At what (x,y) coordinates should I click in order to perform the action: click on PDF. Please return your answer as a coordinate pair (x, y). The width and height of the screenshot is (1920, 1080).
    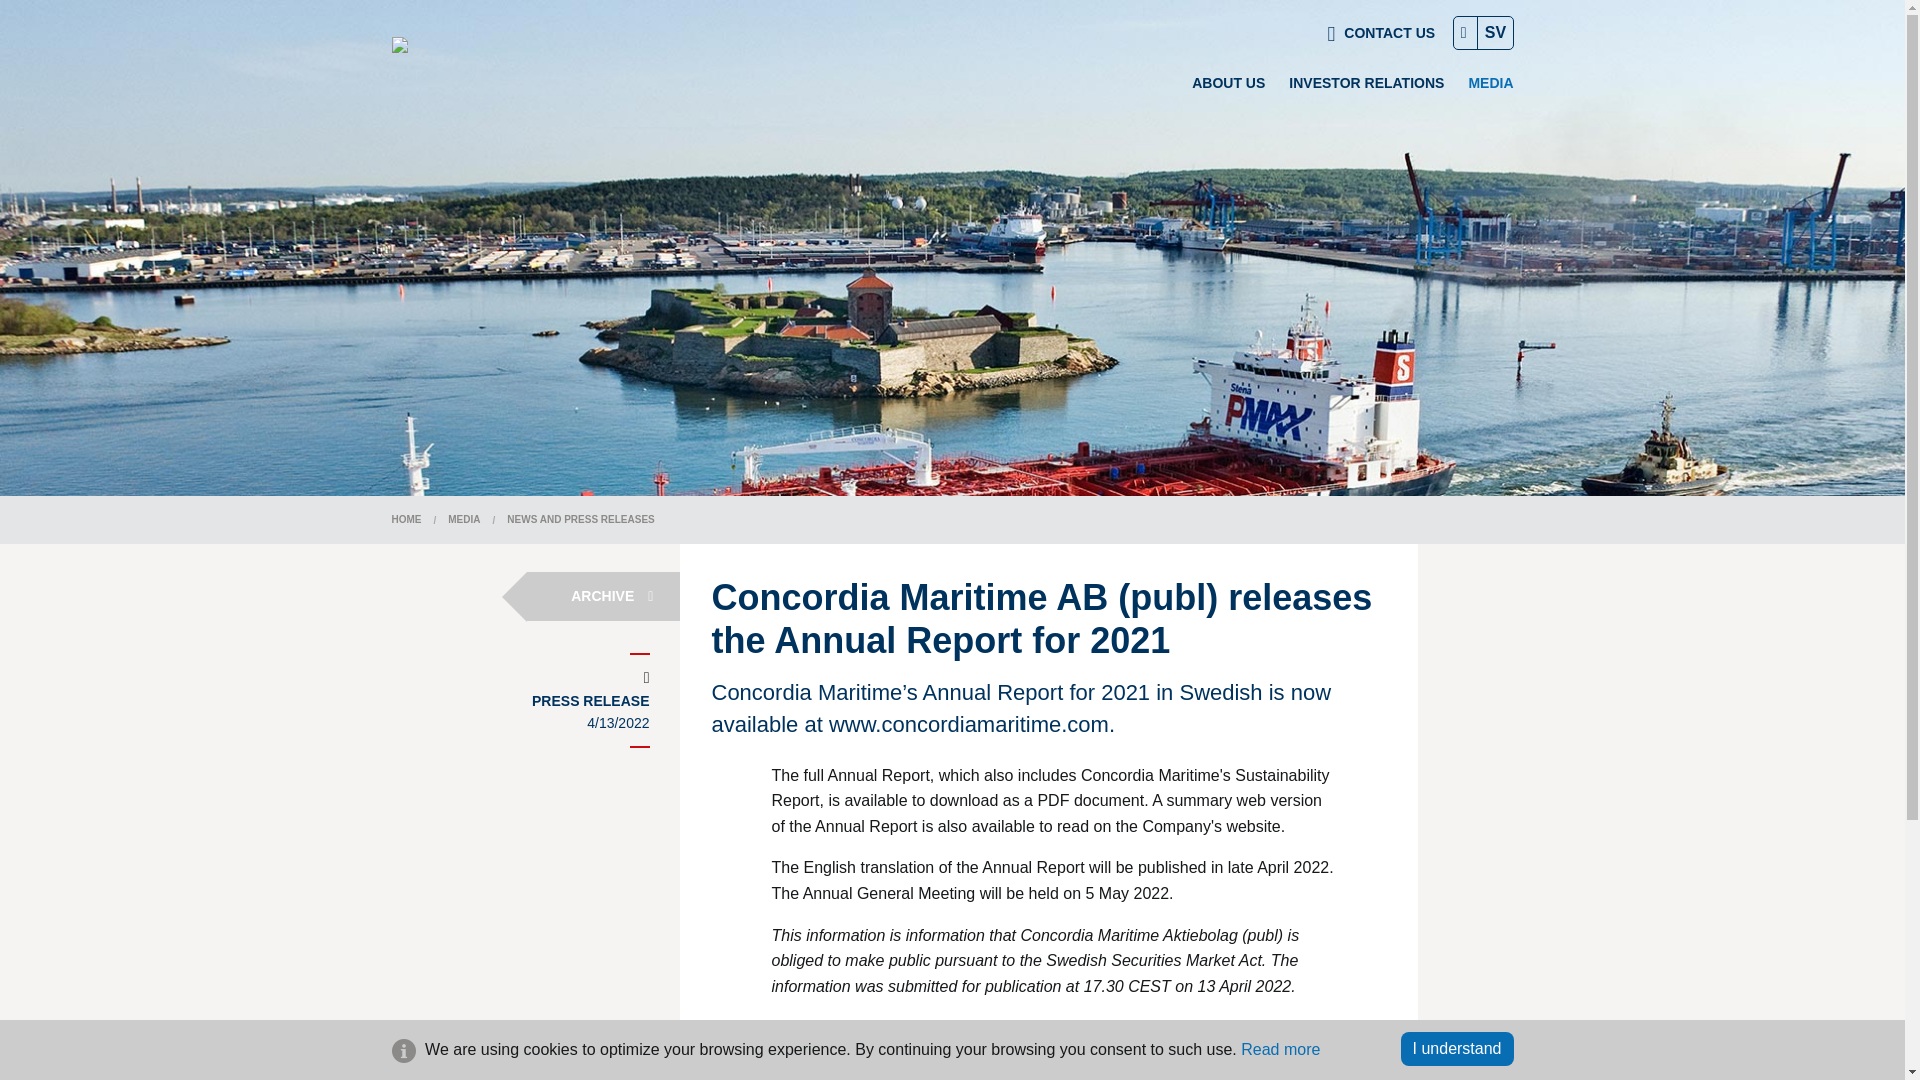
    Looking at the image, I should click on (792, 1027).